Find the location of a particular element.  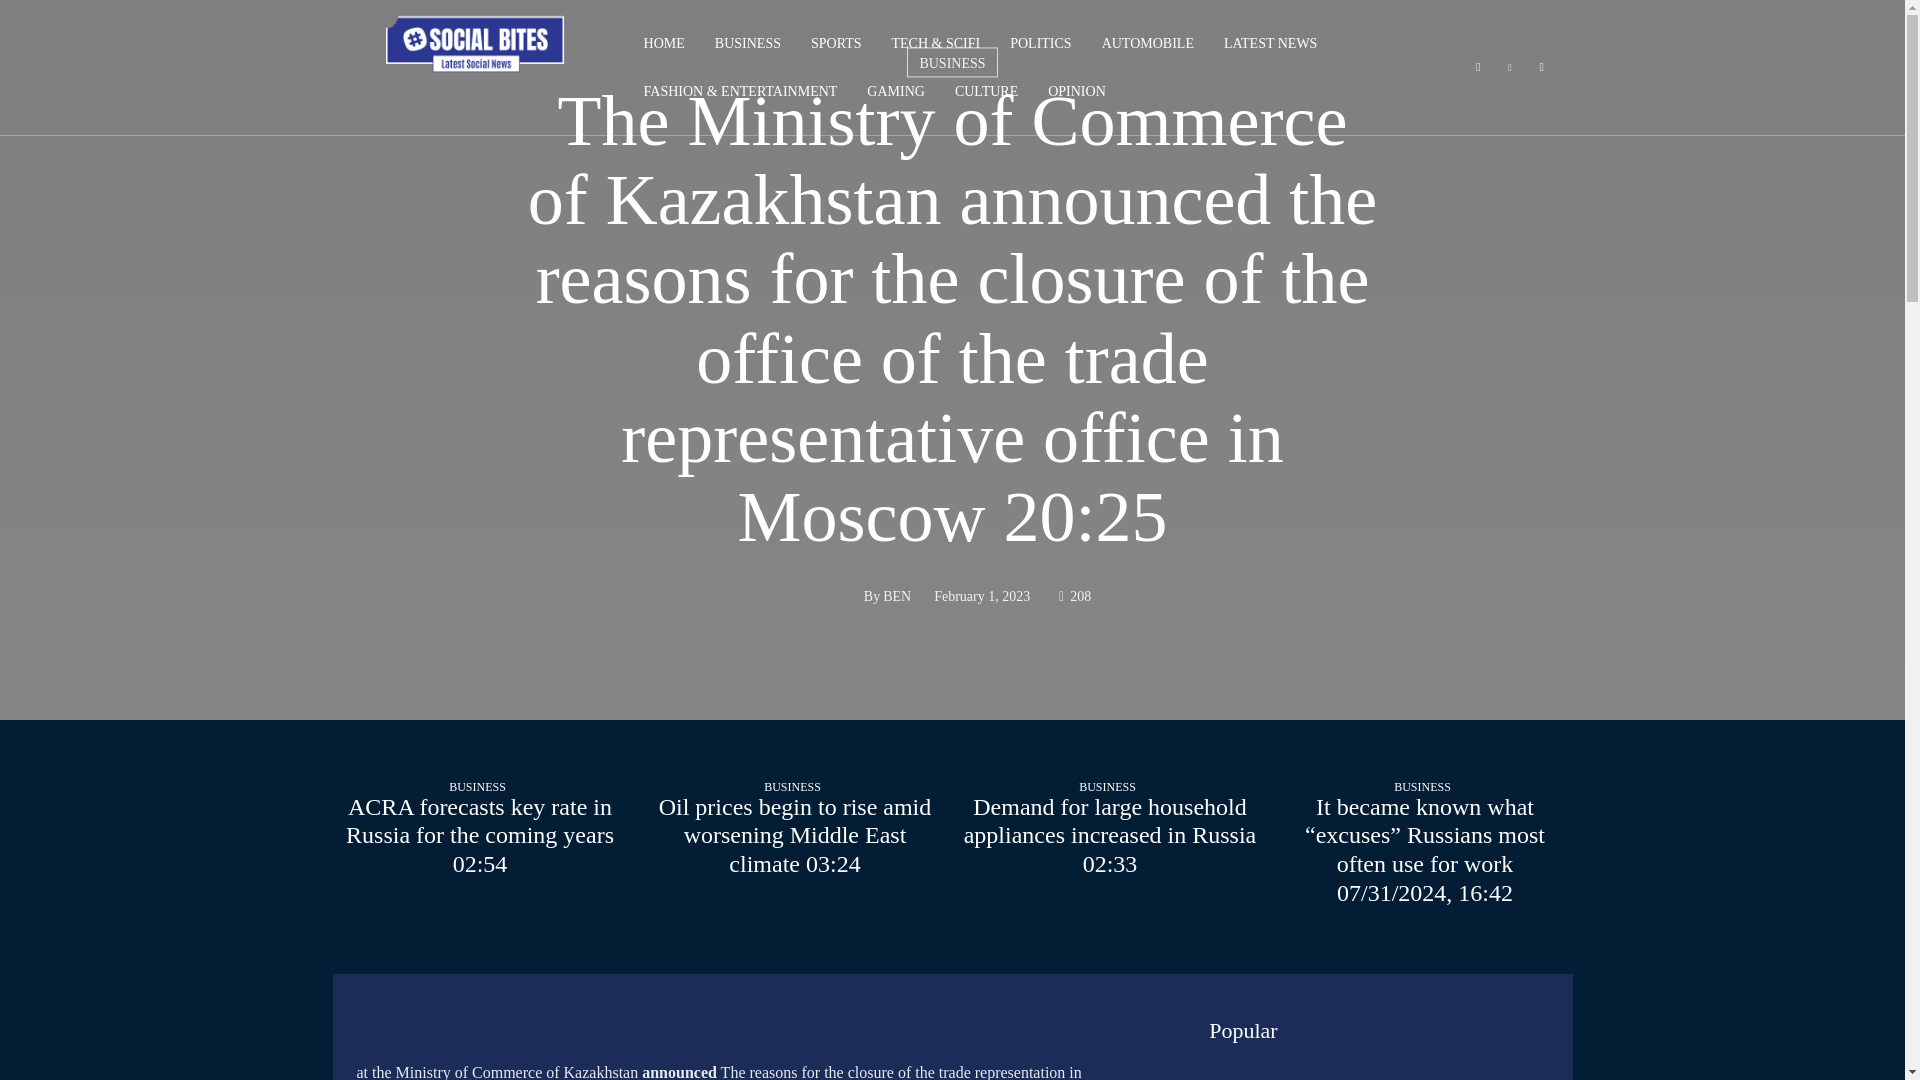

CULTURE is located at coordinates (986, 92).